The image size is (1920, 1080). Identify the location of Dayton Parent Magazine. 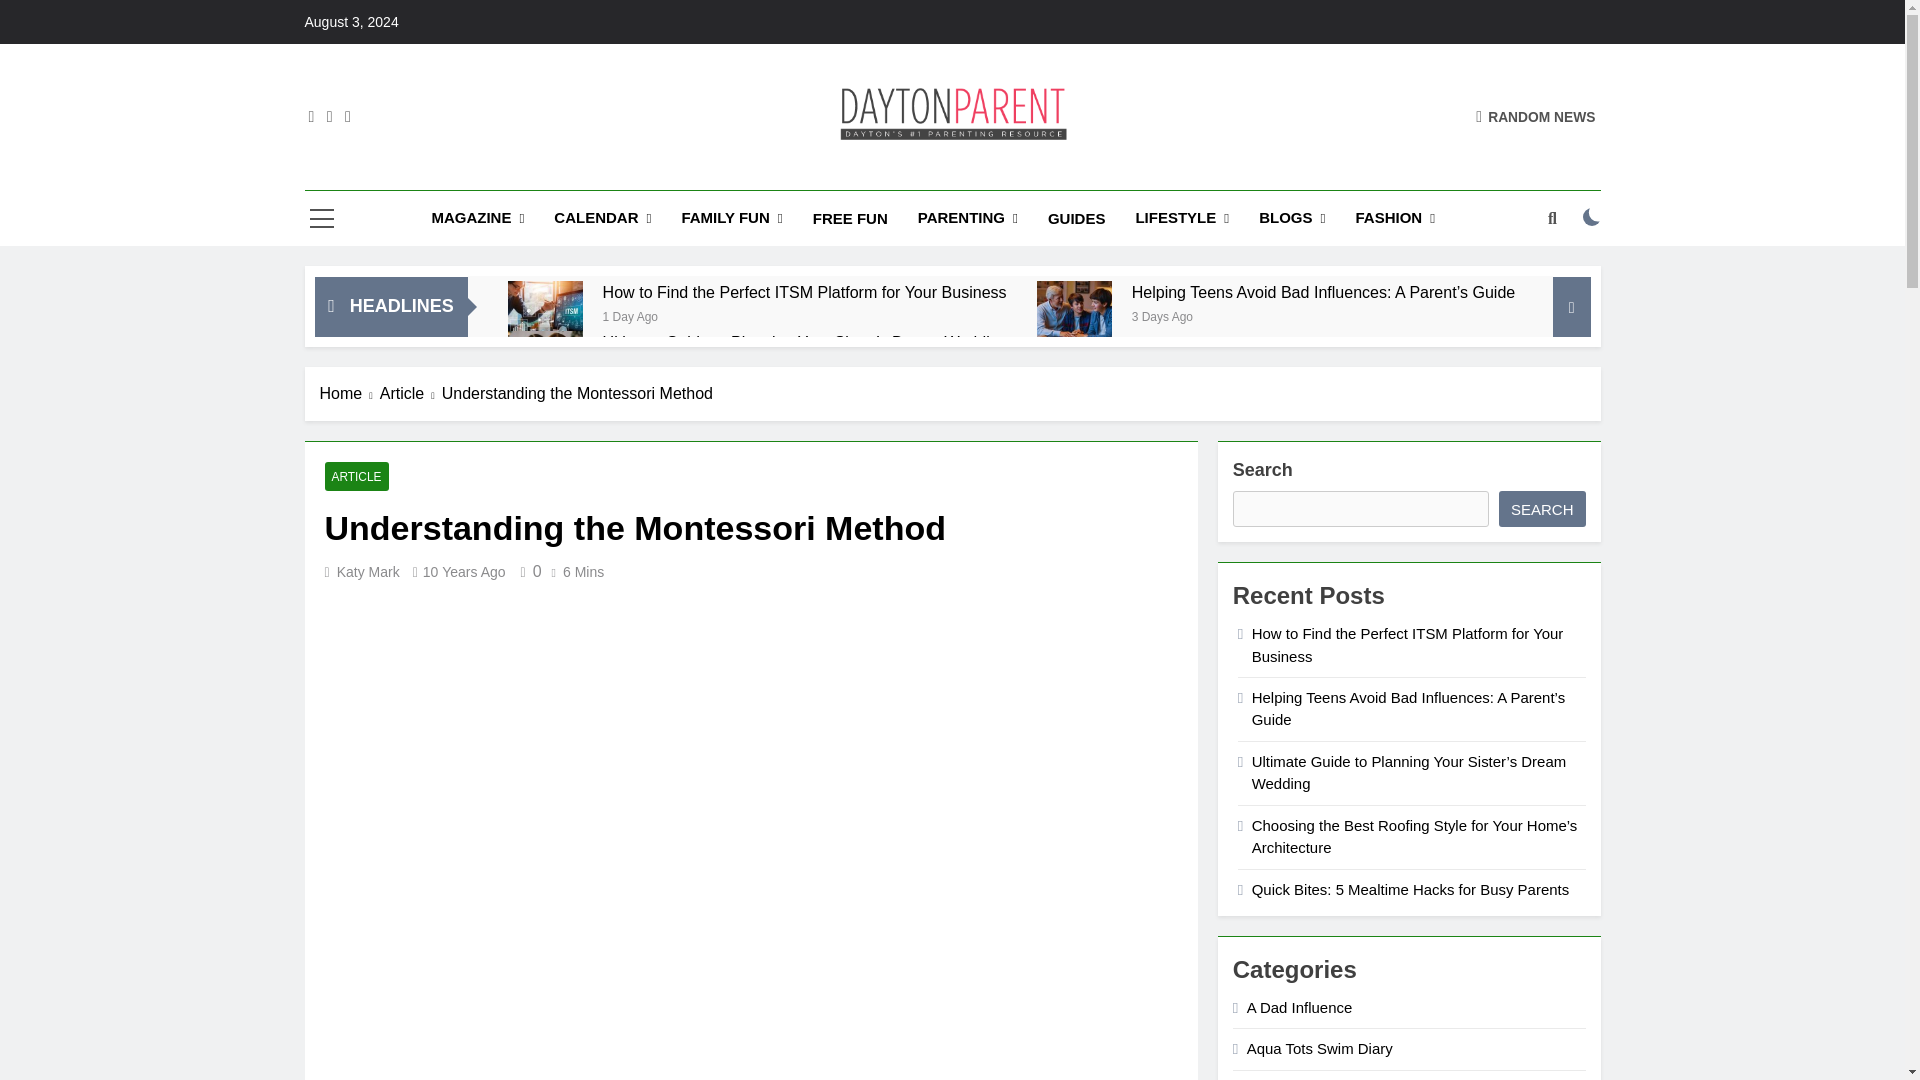
(873, 171).